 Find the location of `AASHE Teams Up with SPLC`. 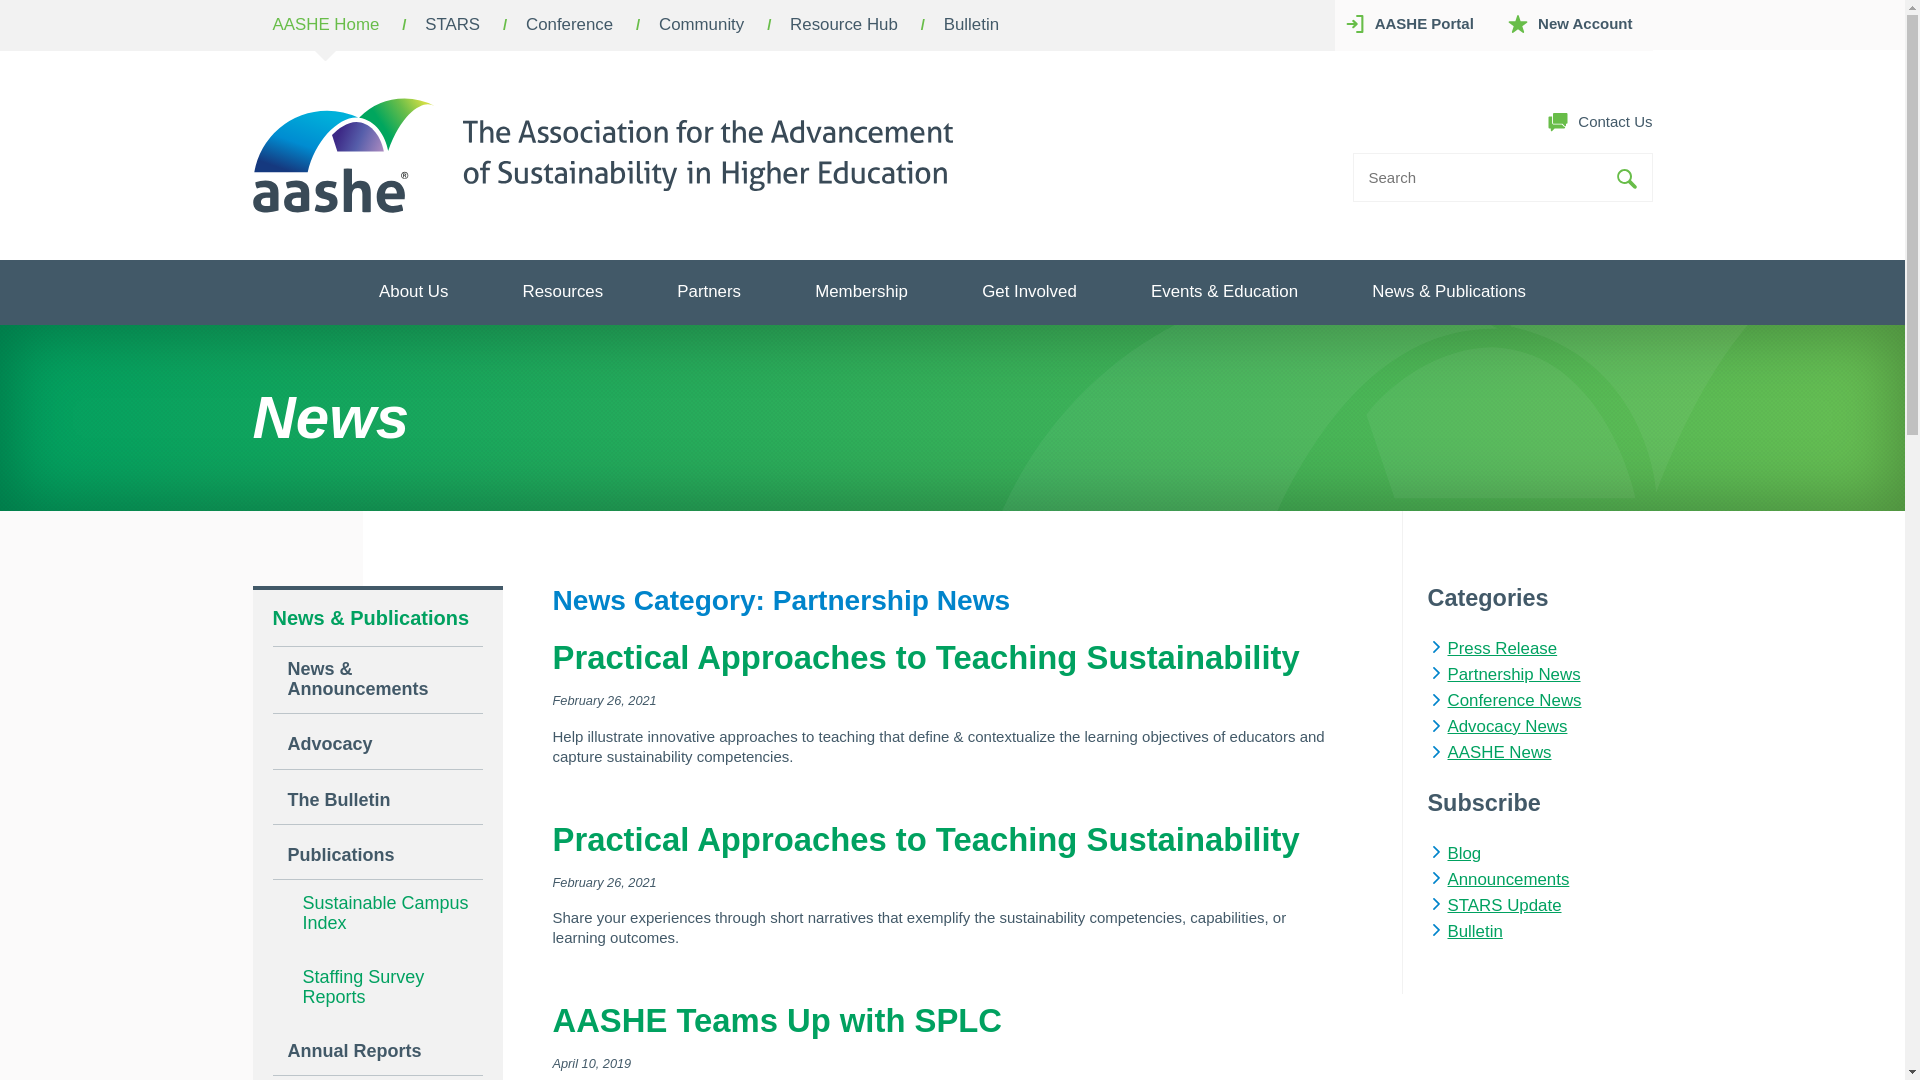

AASHE Teams Up with SPLC is located at coordinates (777, 1020).